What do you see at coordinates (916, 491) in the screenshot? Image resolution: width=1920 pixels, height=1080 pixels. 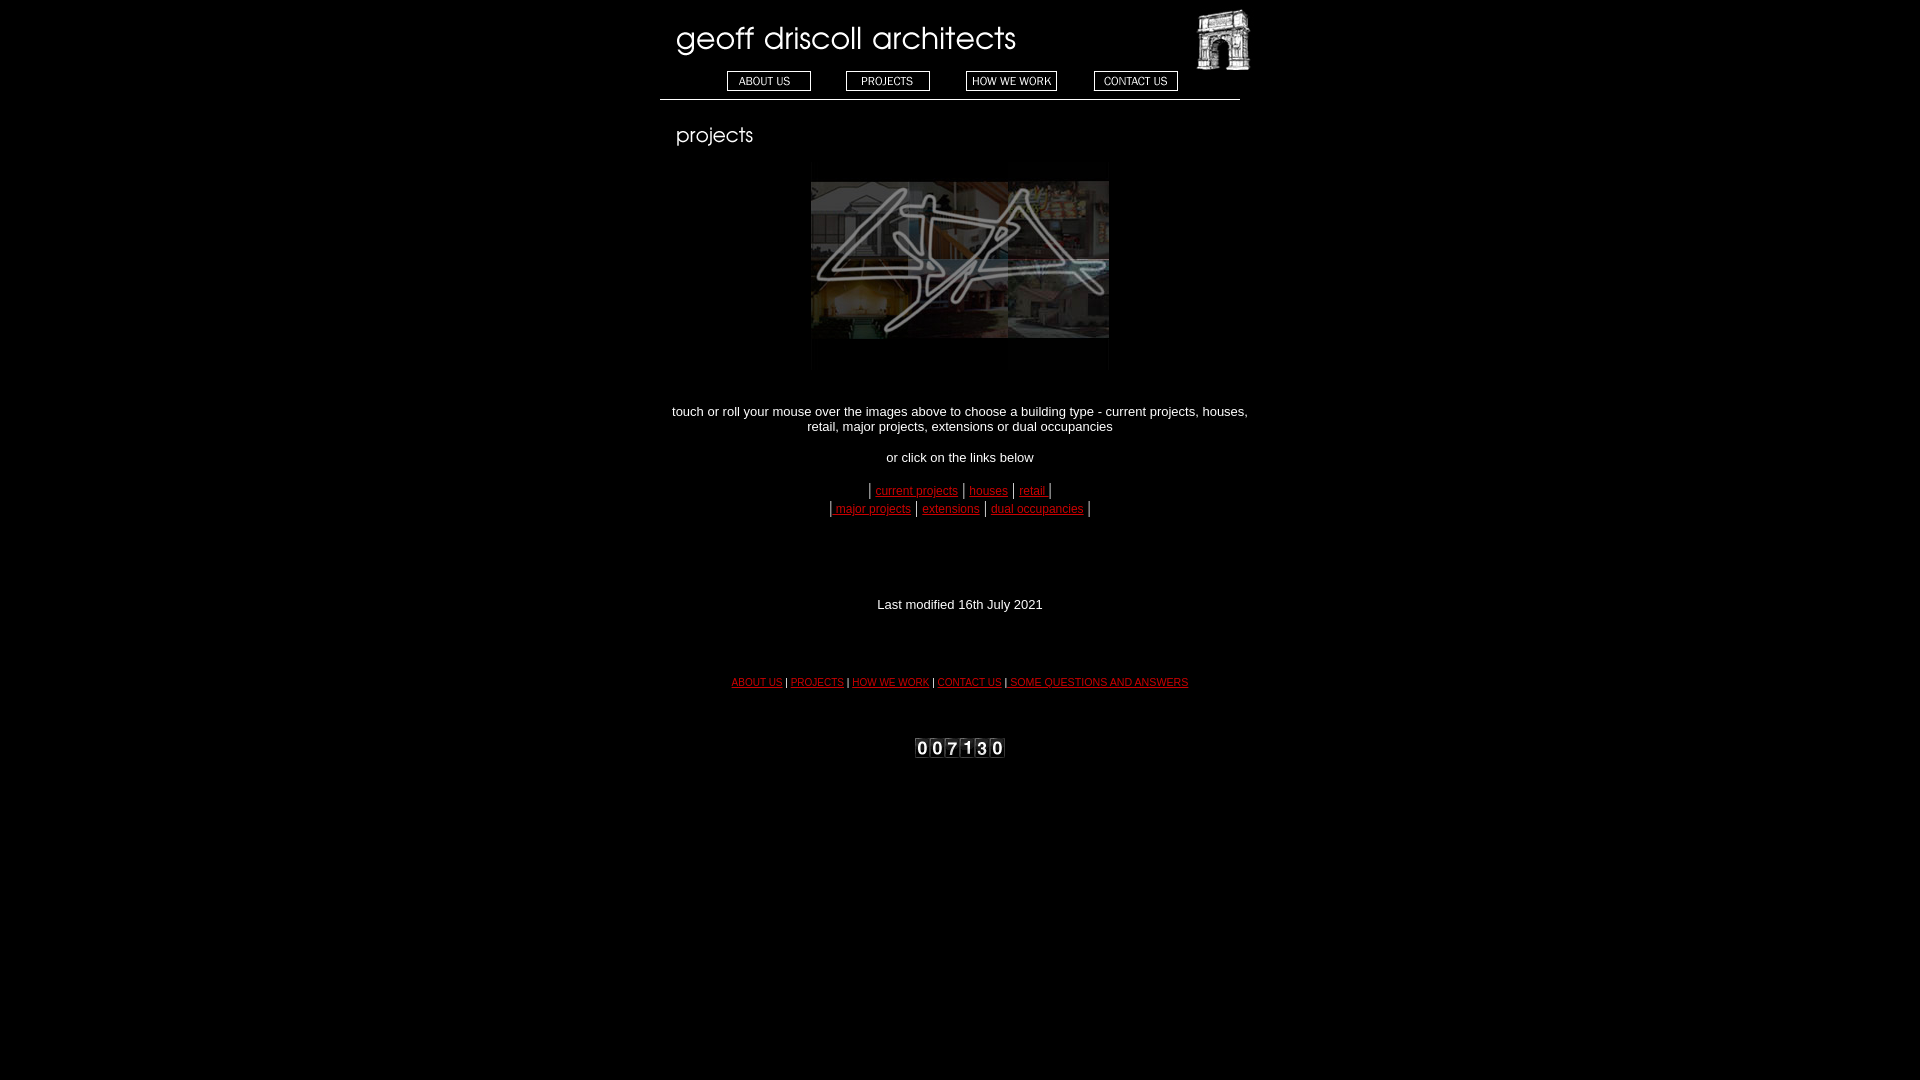 I see `current projects` at bounding box center [916, 491].